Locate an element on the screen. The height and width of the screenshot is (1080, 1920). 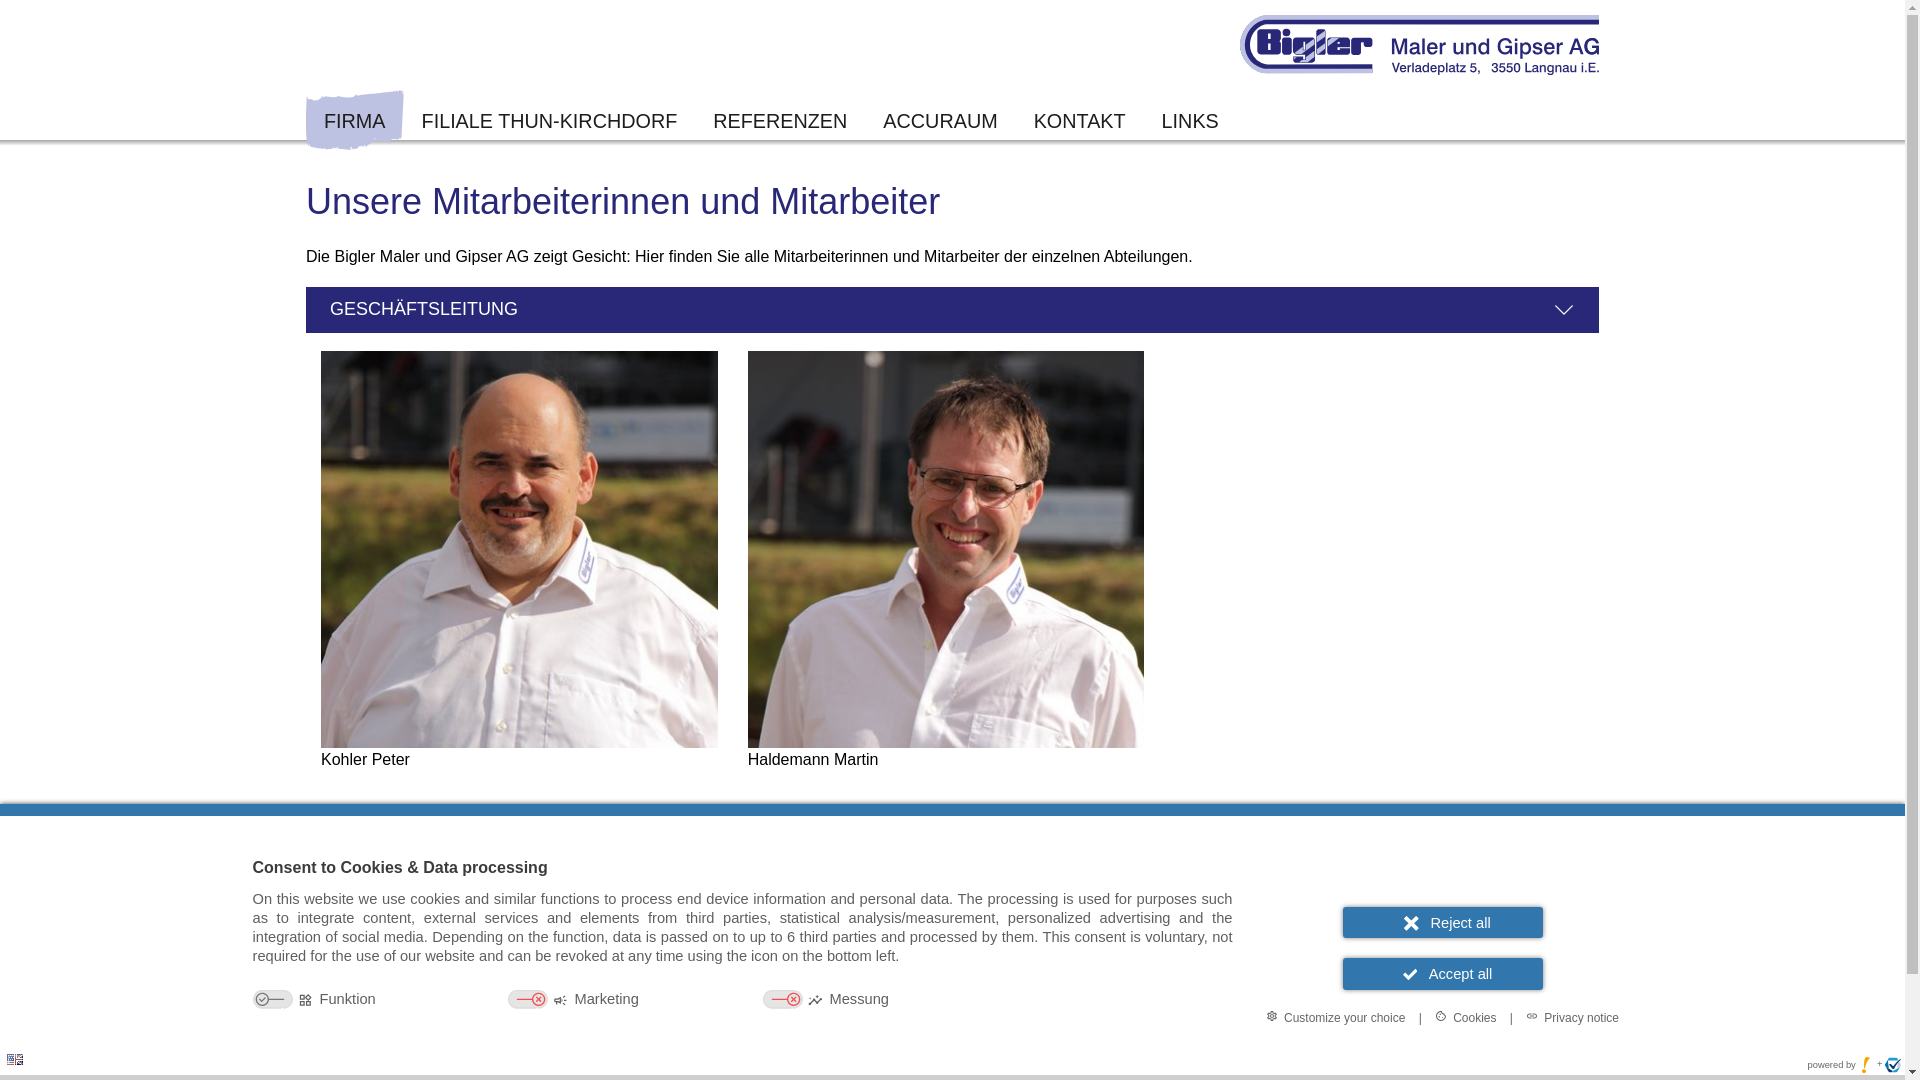
FIRMA is located at coordinates (355, 121).